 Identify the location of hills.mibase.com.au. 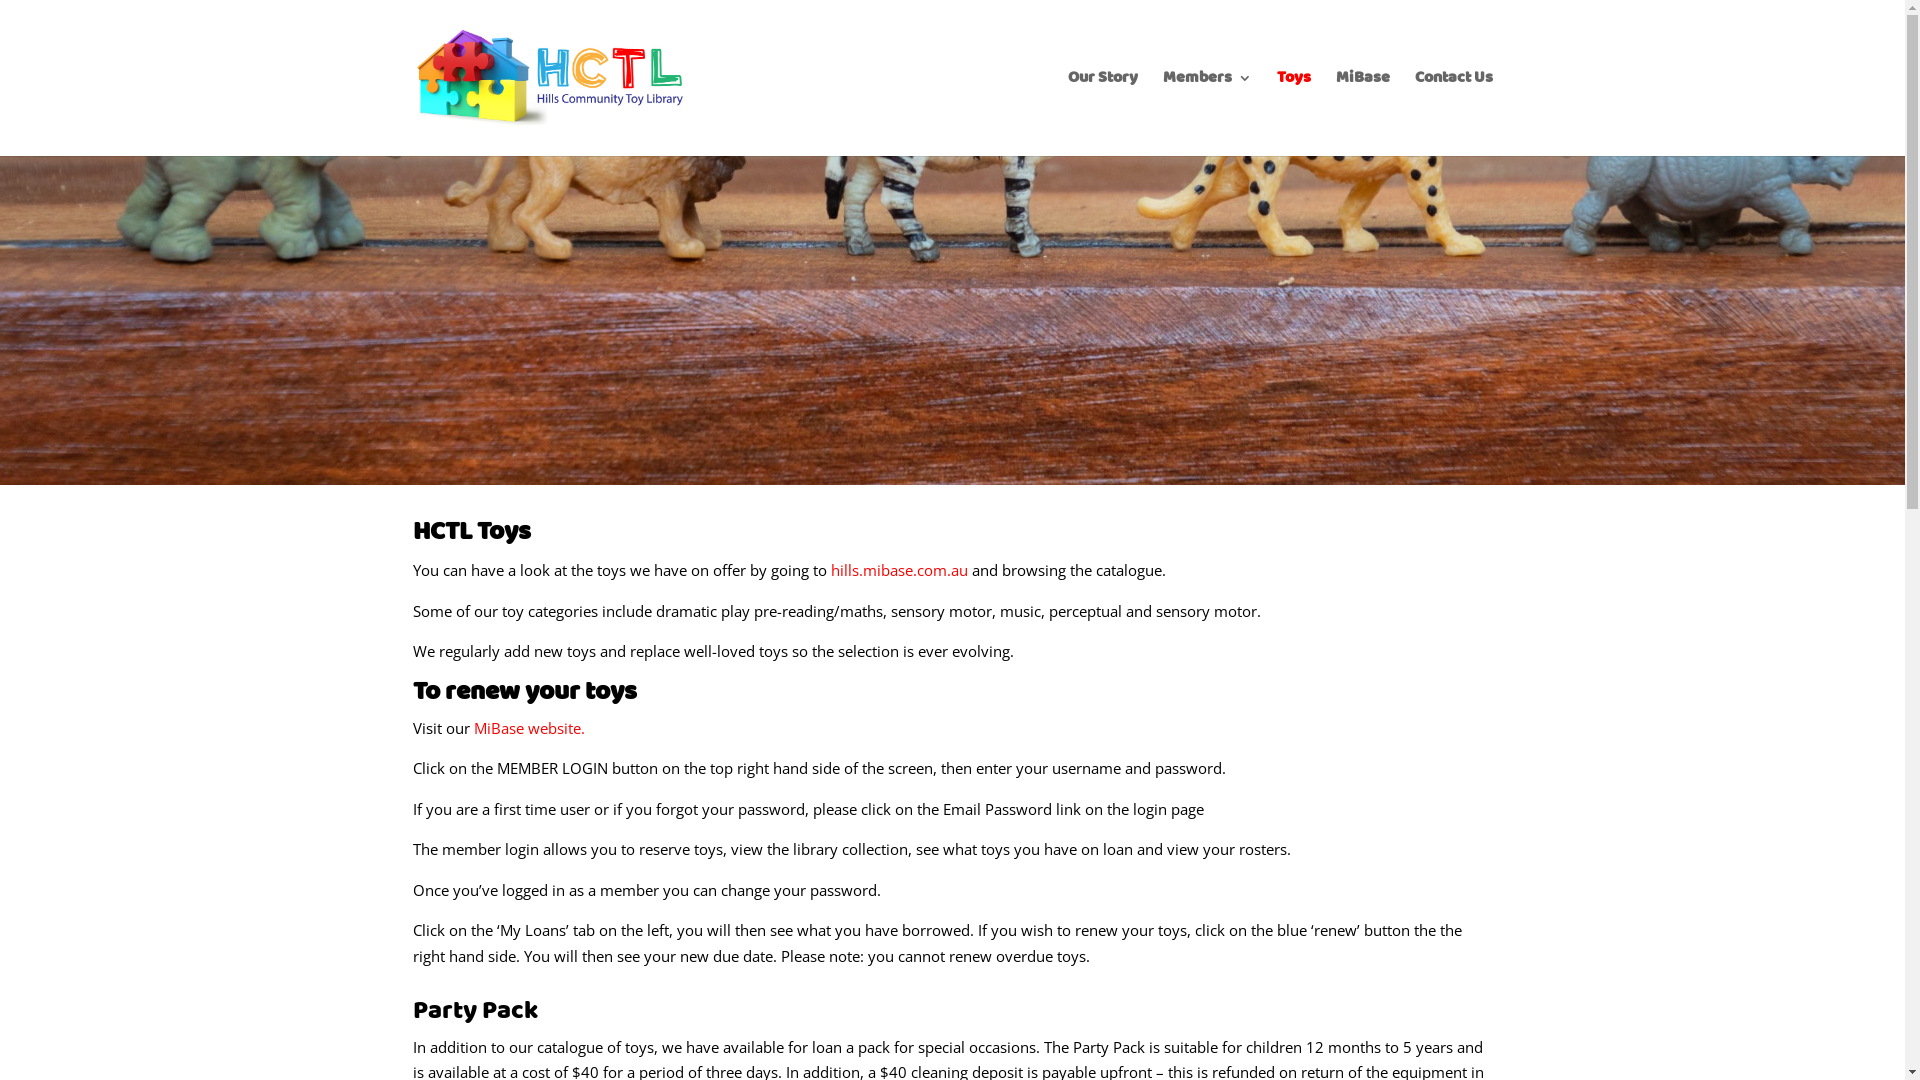
(898, 570).